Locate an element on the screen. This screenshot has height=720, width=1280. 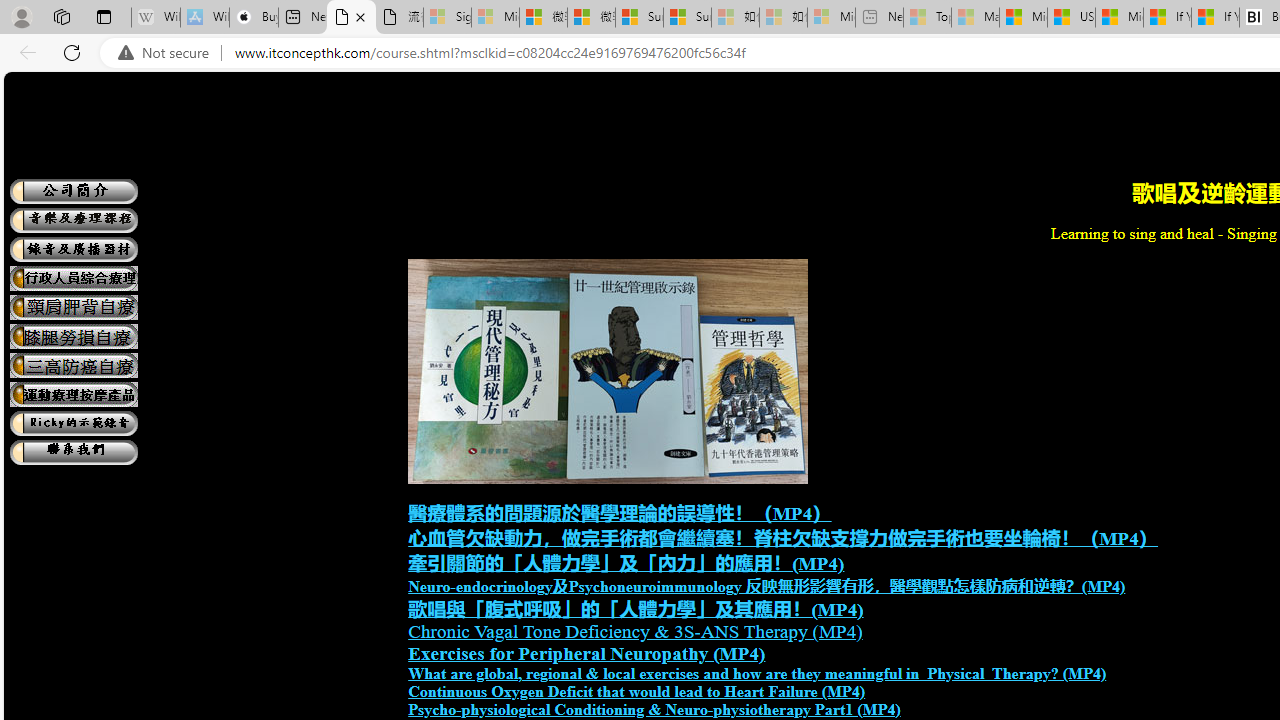
Sign in to your Microsoft account - Sleeping is located at coordinates (447, 18).